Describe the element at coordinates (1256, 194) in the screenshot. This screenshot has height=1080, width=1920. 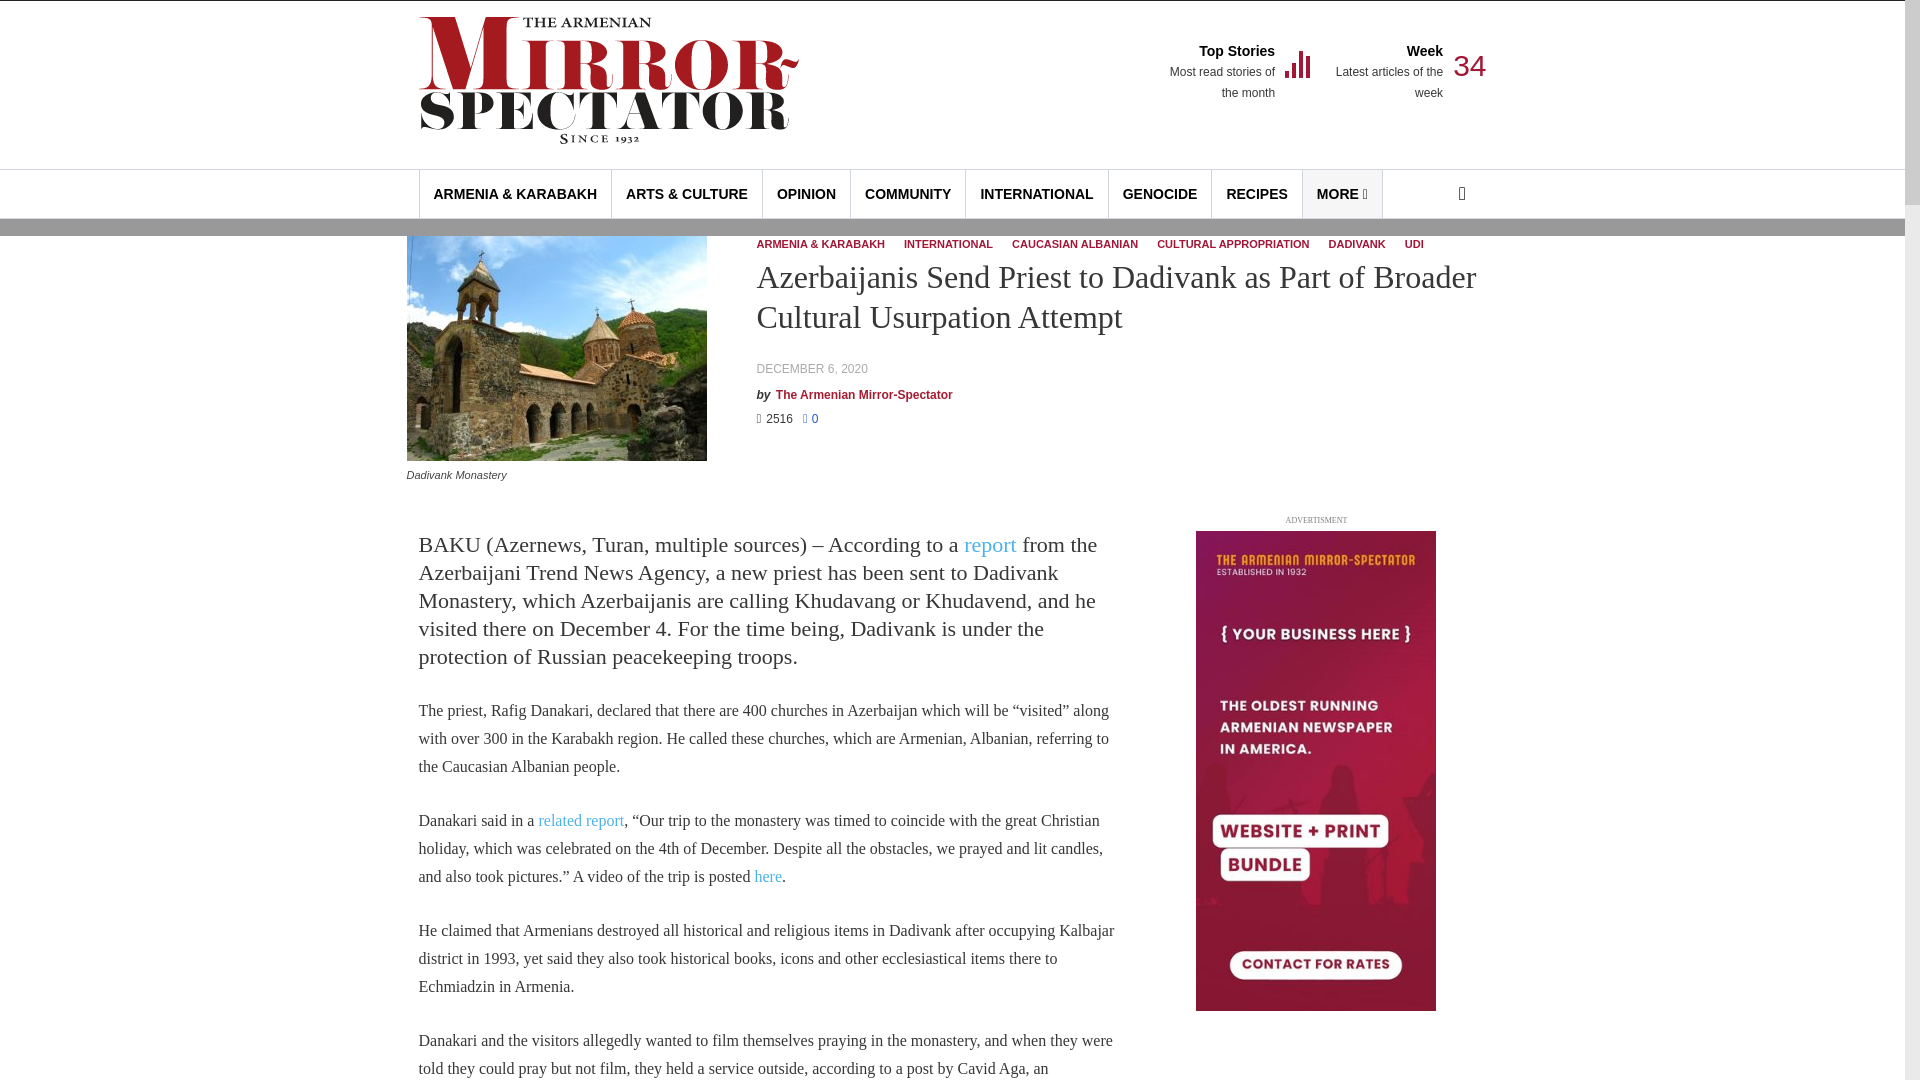
I see `OPINION` at that location.